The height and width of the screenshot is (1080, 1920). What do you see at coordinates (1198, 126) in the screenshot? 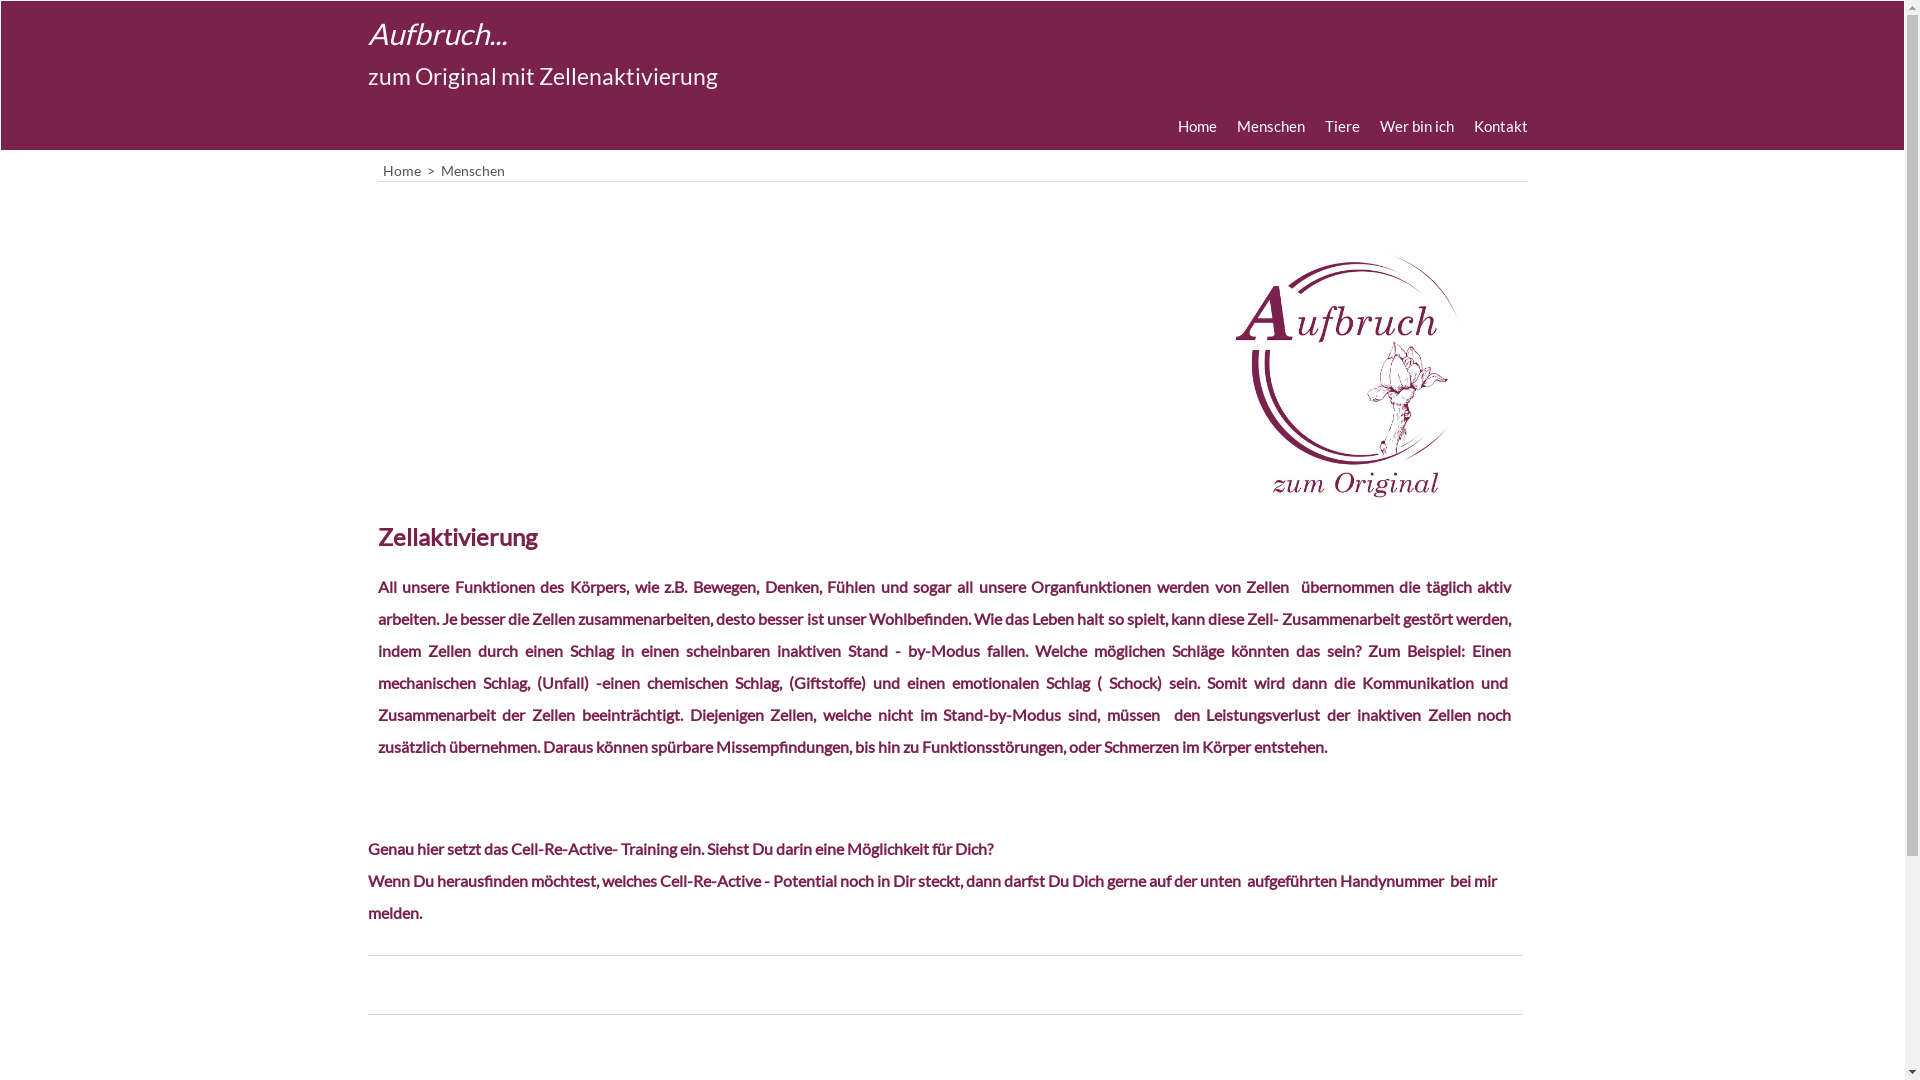
I see `Home` at bounding box center [1198, 126].